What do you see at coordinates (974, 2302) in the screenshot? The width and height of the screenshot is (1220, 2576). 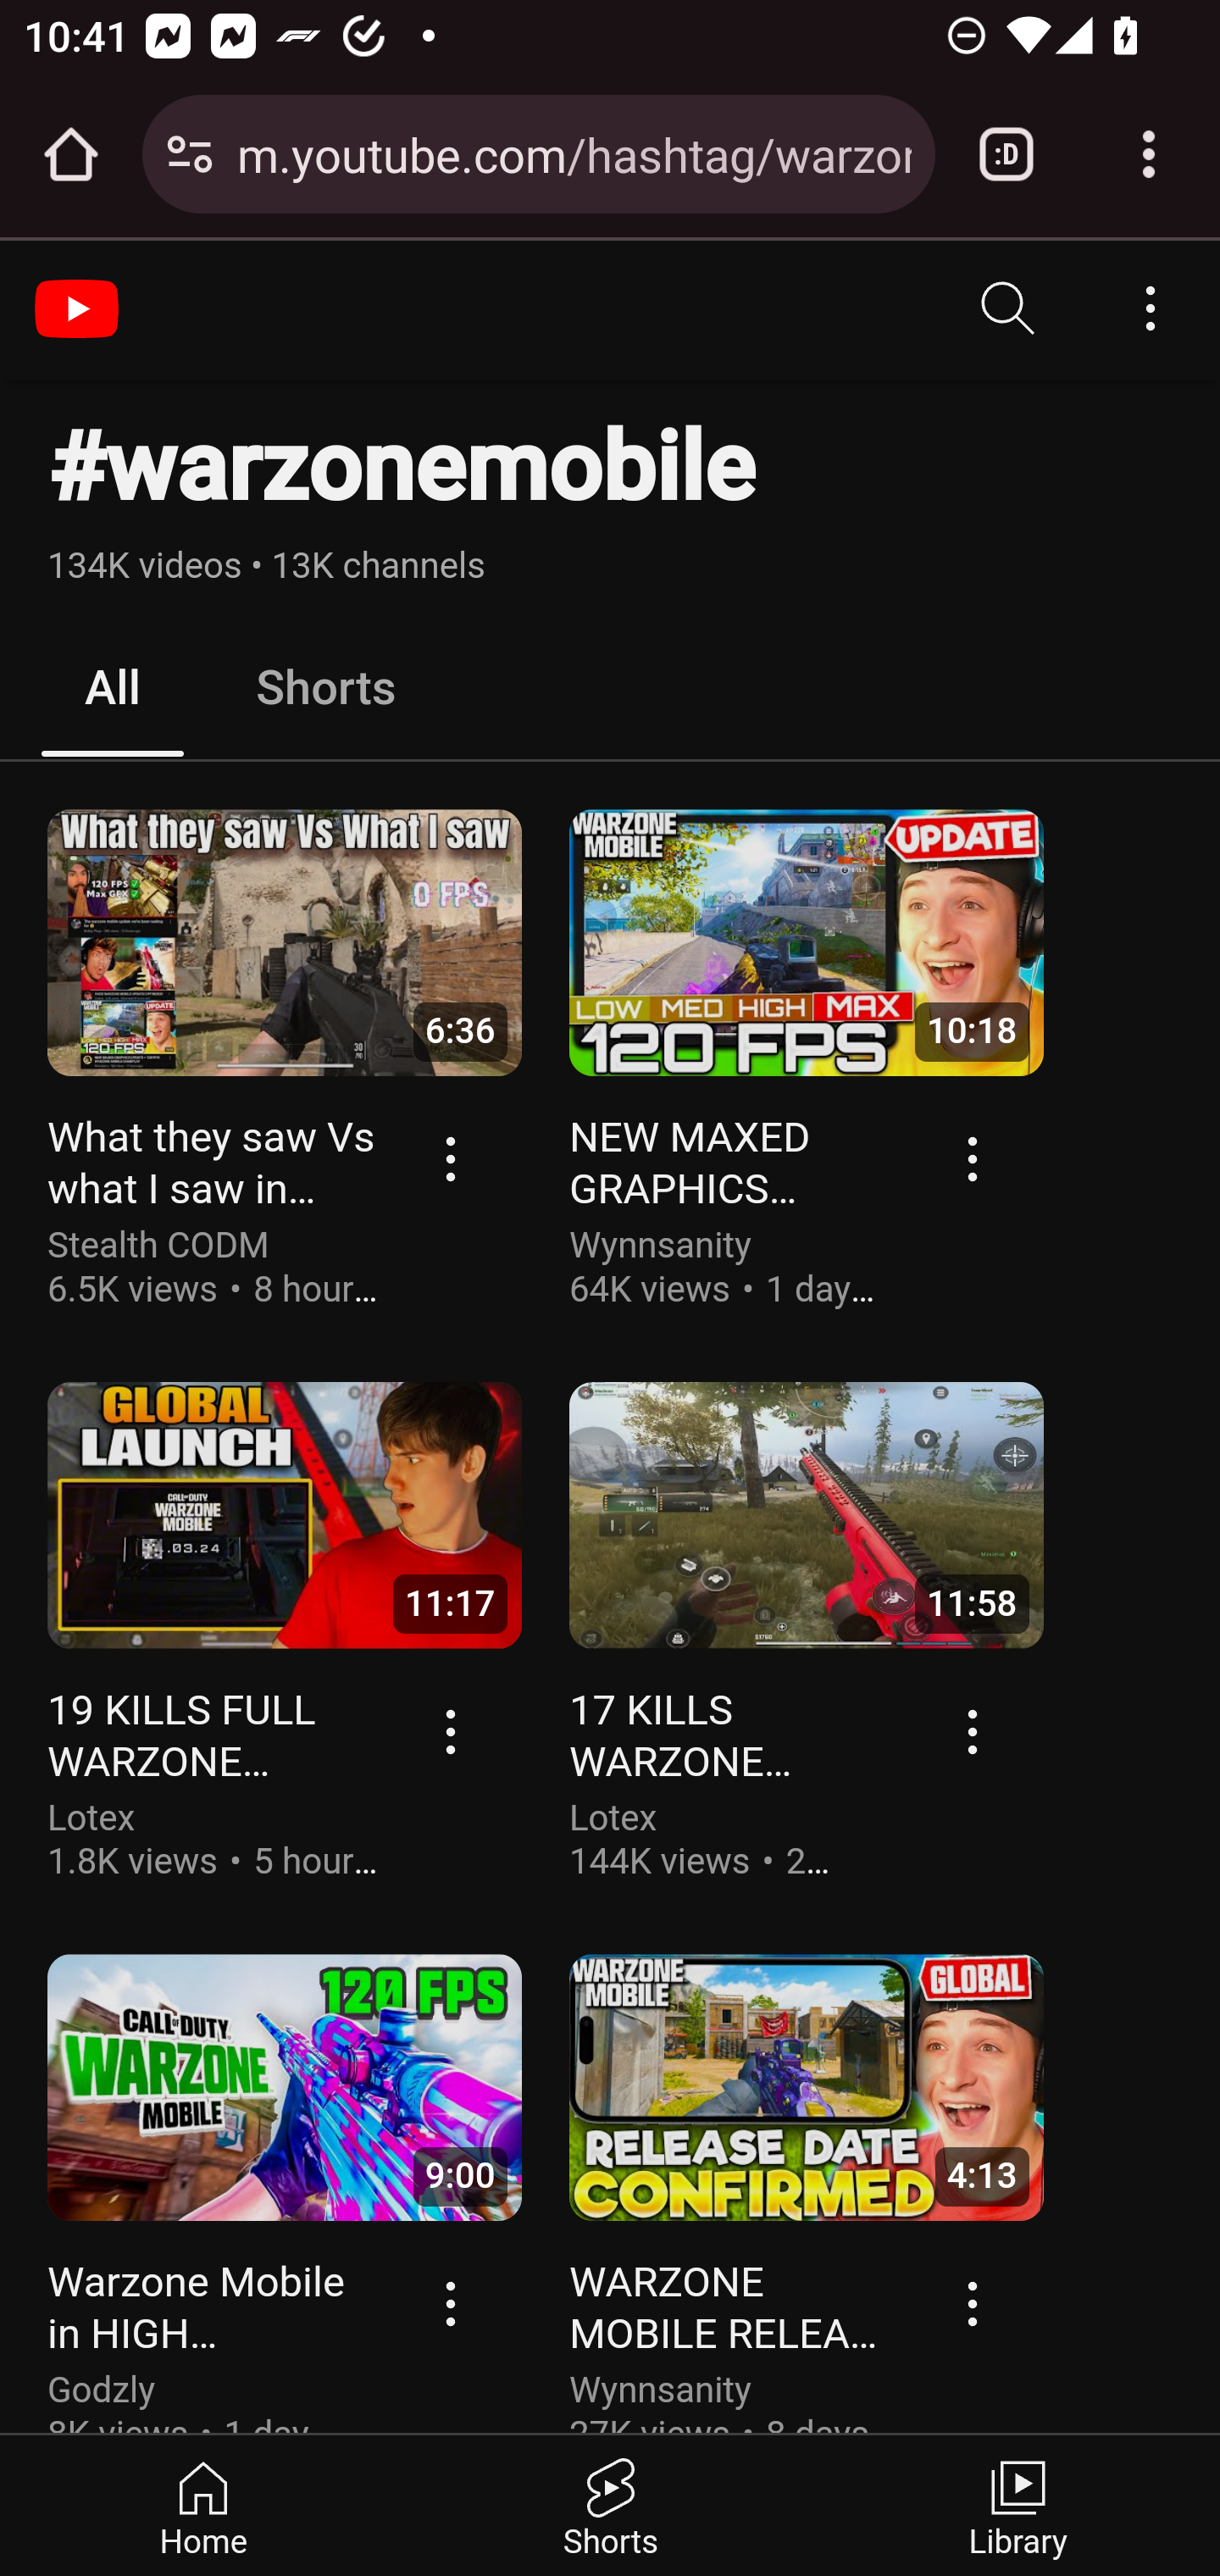 I see `Action menu` at bounding box center [974, 2302].